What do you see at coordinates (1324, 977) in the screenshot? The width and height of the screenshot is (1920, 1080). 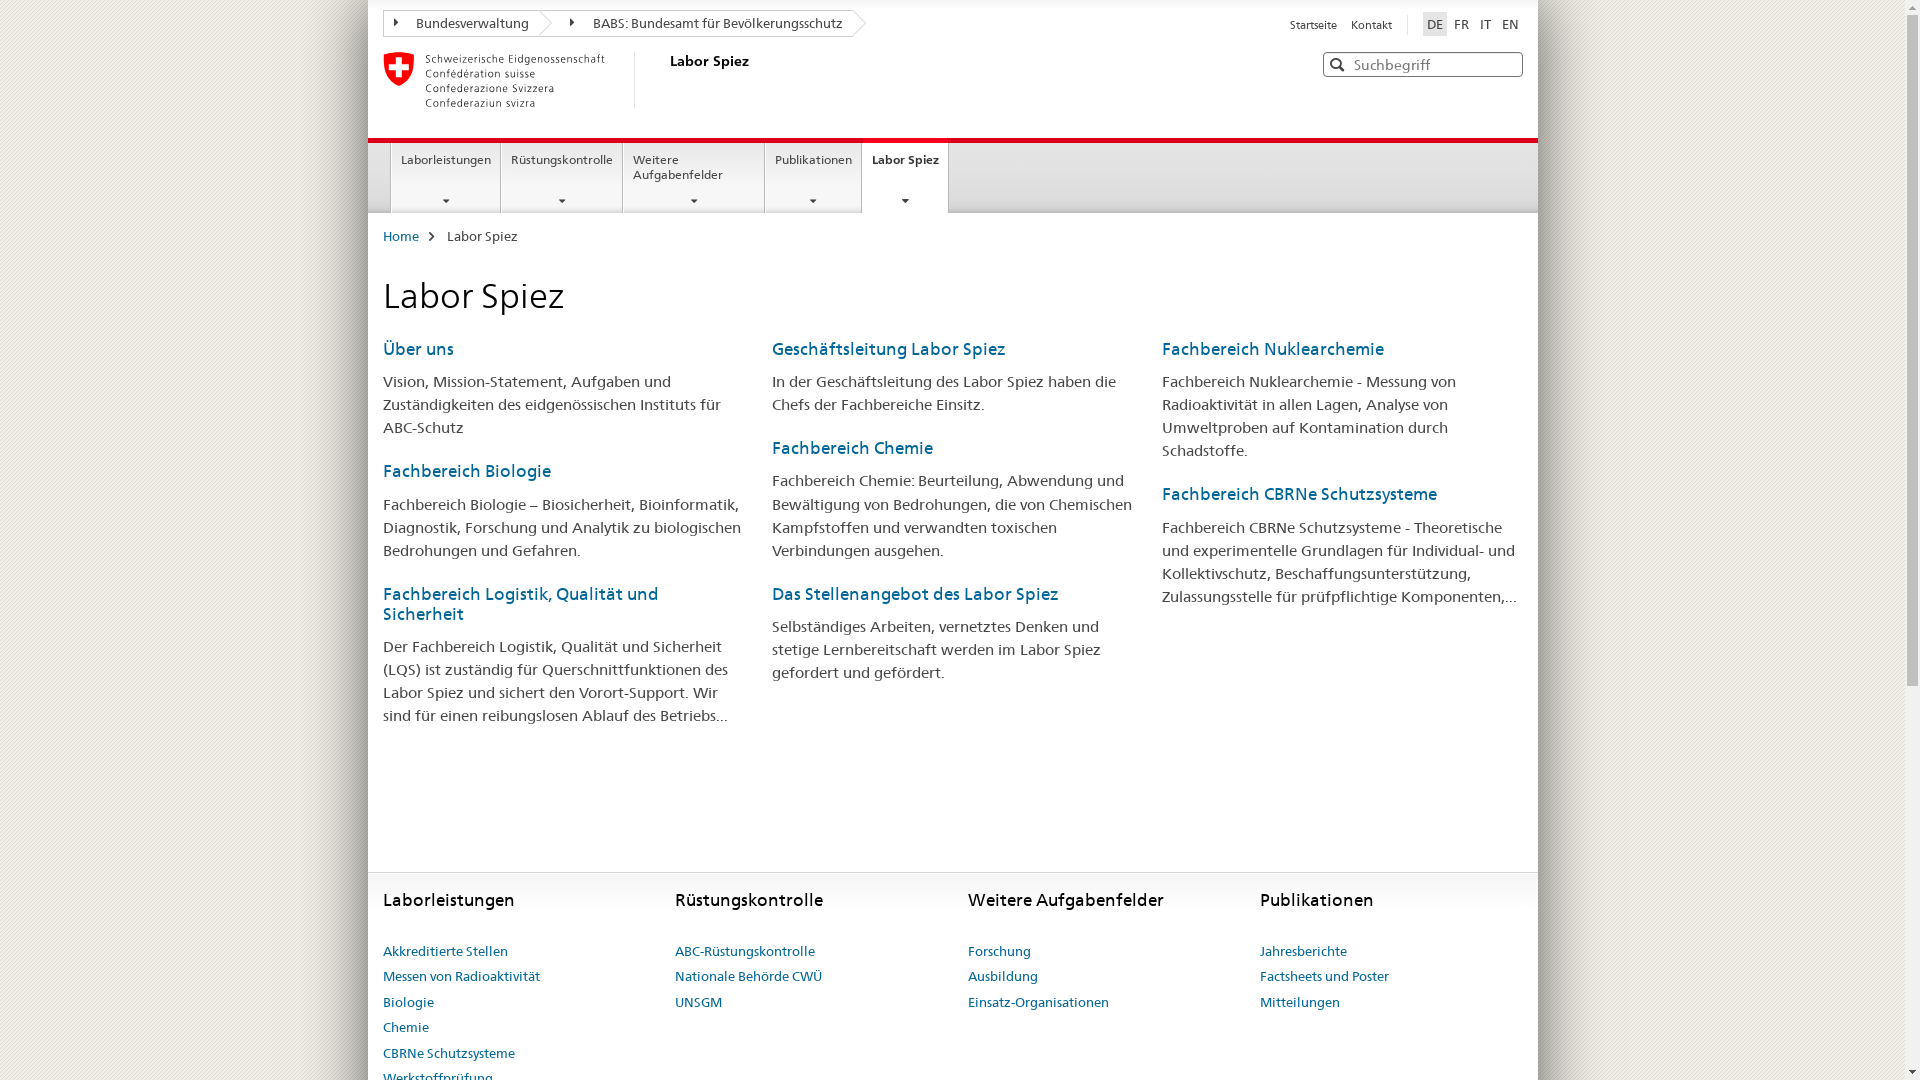 I see `Factsheets und Poster` at bounding box center [1324, 977].